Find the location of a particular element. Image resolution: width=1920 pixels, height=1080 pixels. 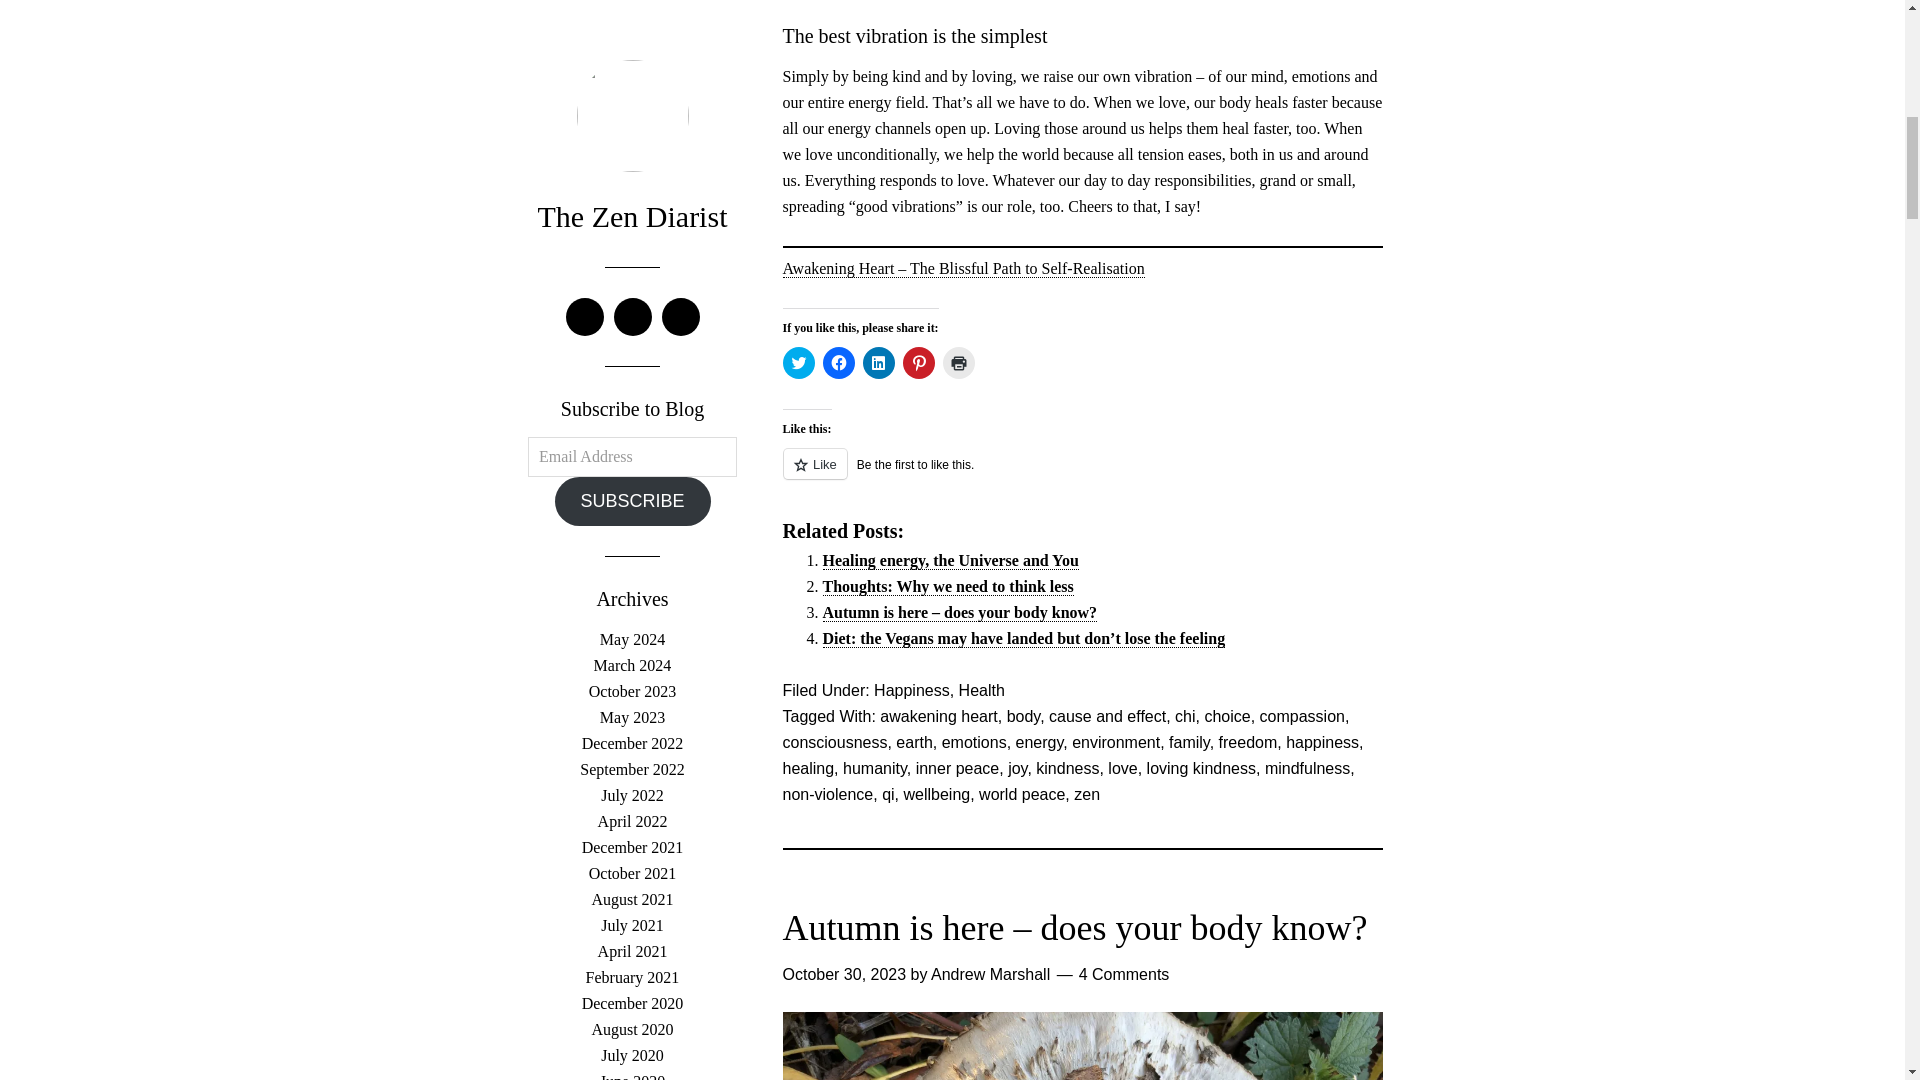

June 2019 is located at coordinates (632, 261).